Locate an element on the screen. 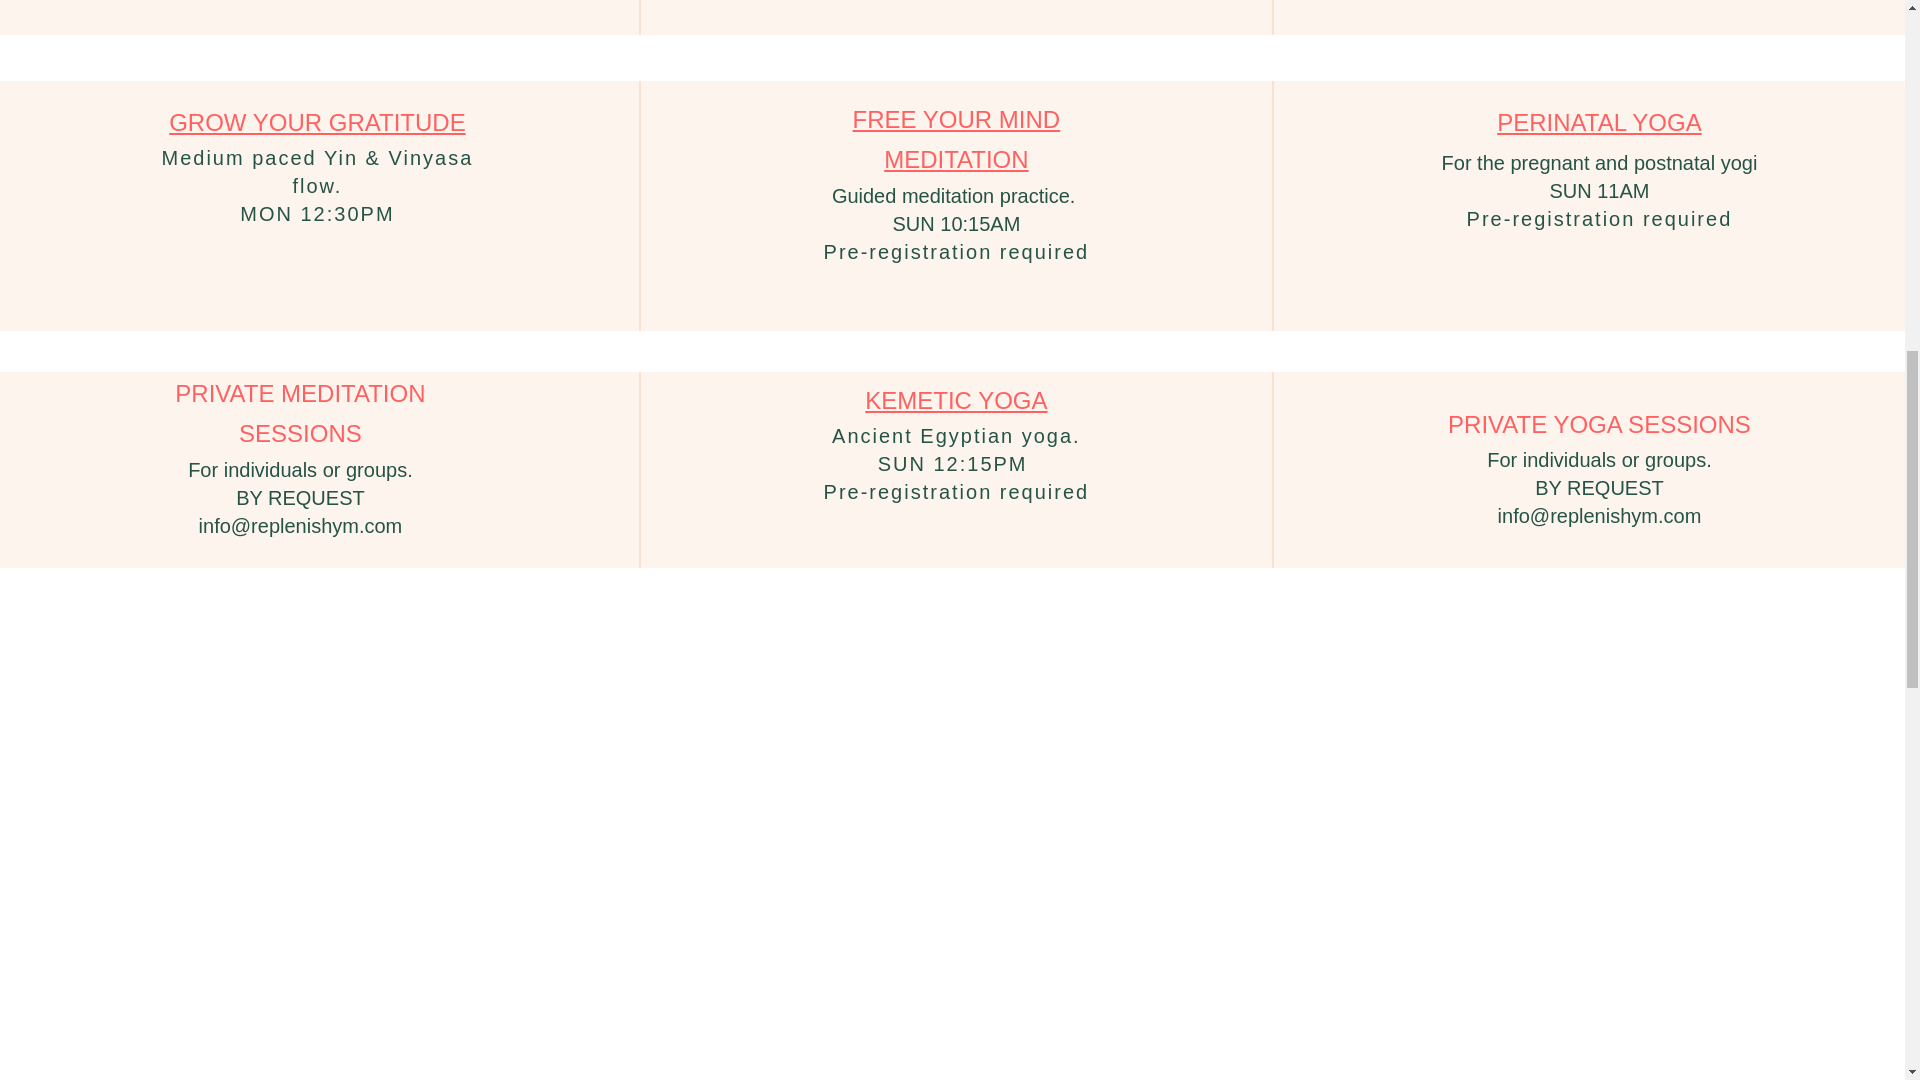 Image resolution: width=1920 pixels, height=1080 pixels. KEMETIC YOGA is located at coordinates (956, 402).